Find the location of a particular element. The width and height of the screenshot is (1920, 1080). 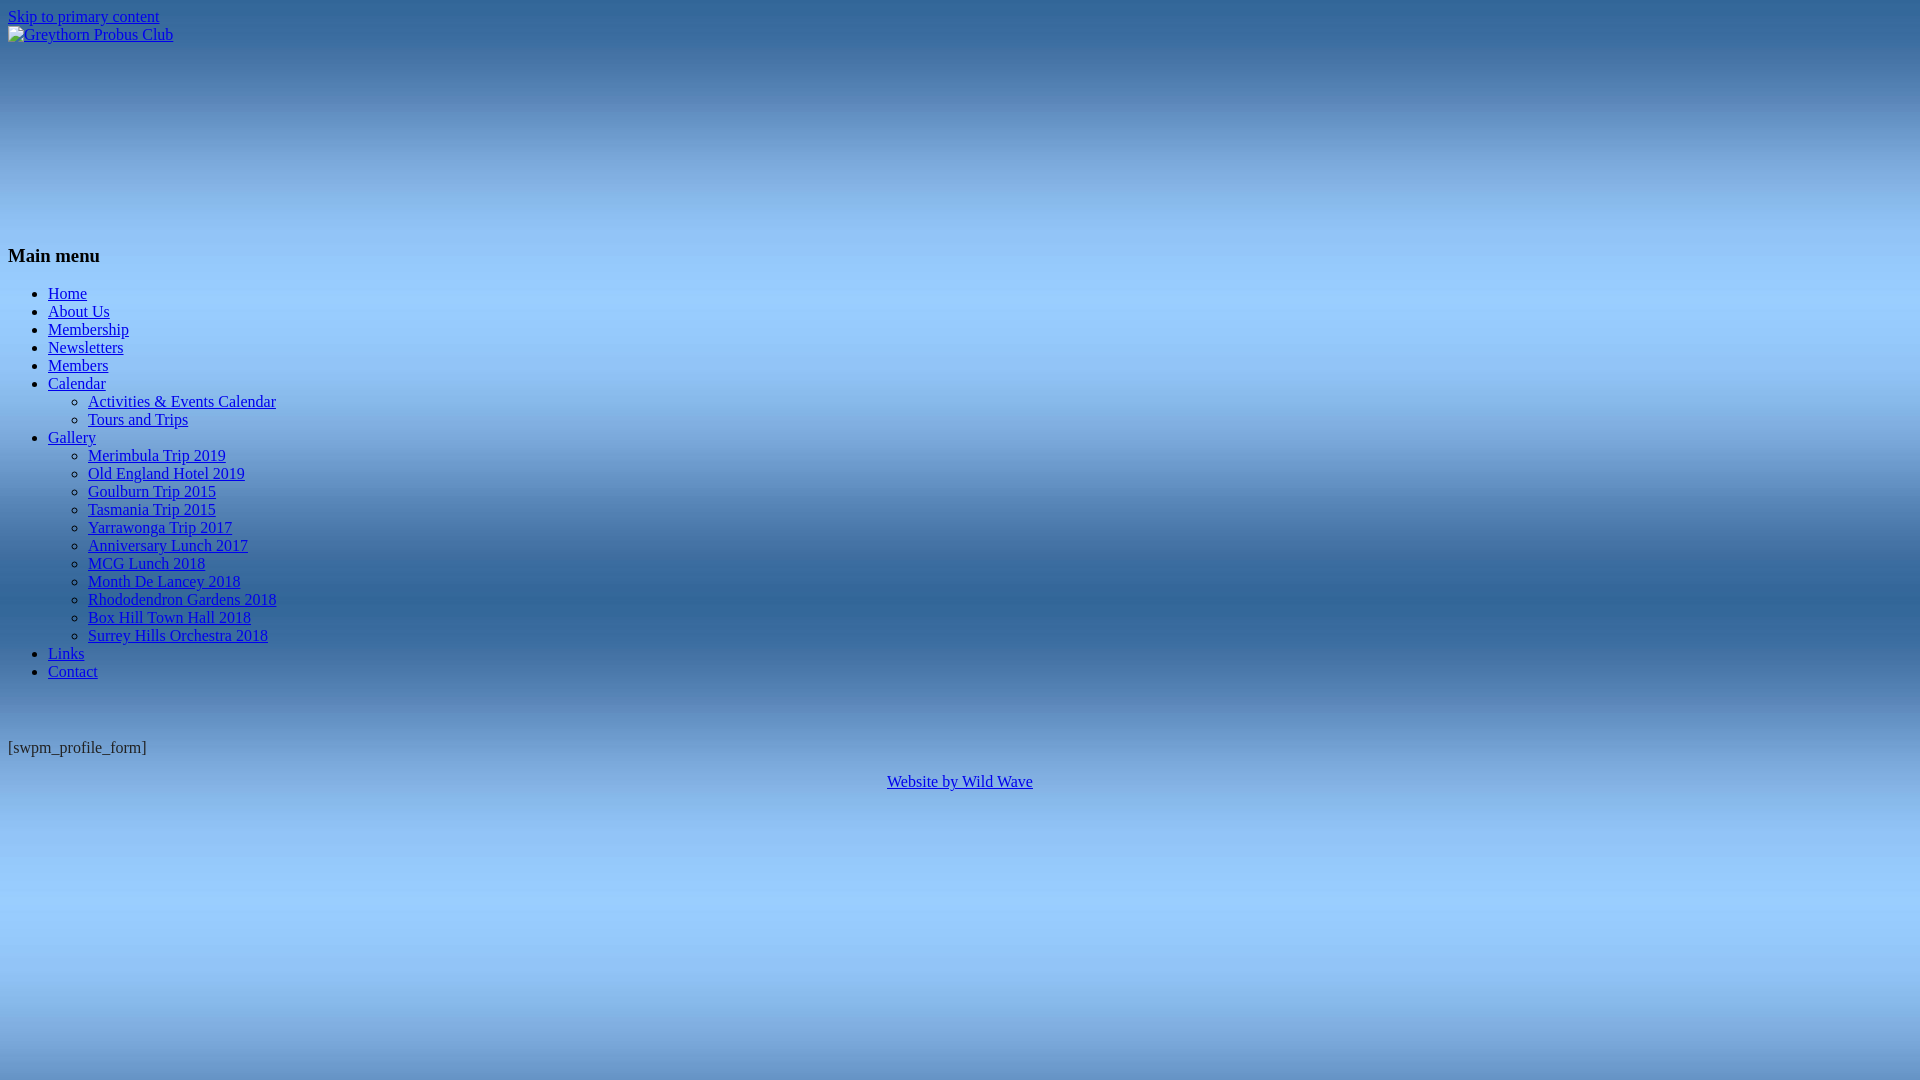

Box Hill Town Hall 2018 is located at coordinates (170, 618).